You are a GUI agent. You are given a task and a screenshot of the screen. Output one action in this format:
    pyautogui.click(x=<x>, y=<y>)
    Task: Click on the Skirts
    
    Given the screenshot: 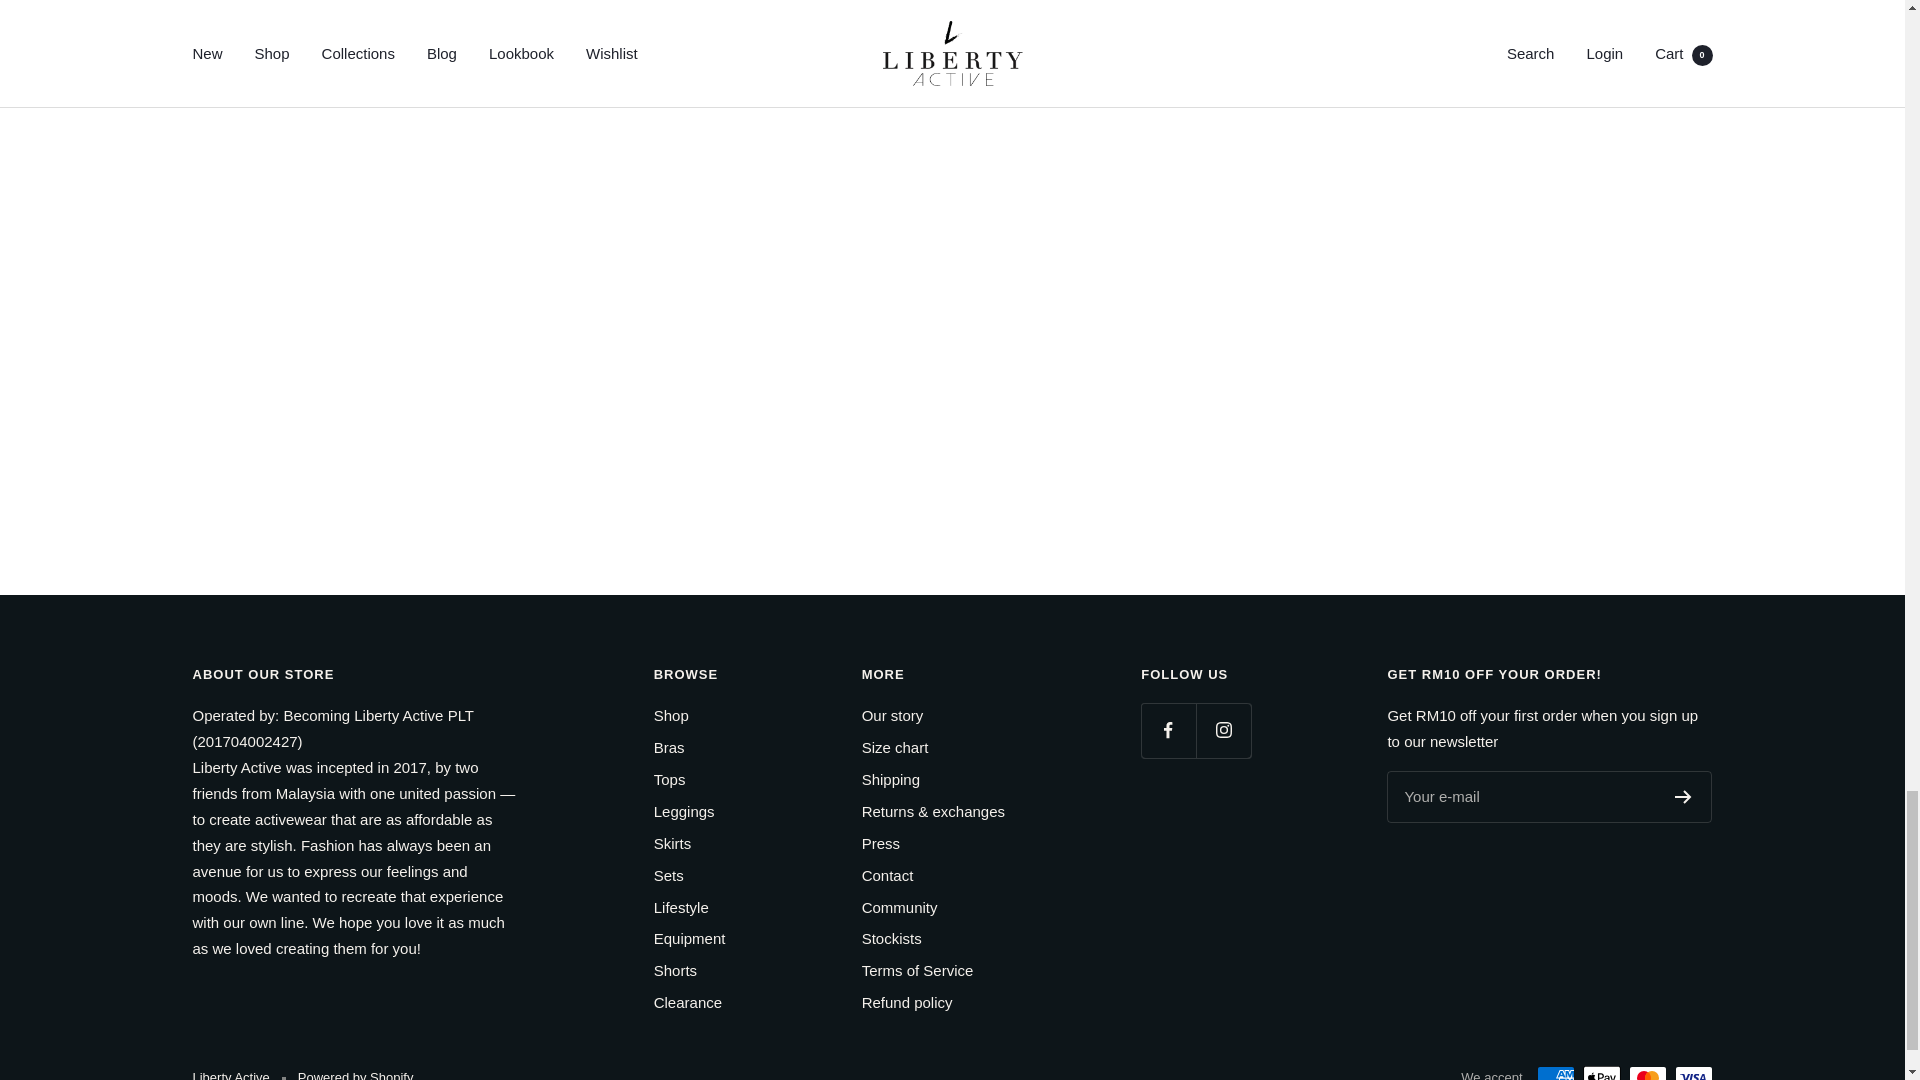 What is the action you would take?
    pyautogui.click(x=672, y=844)
    